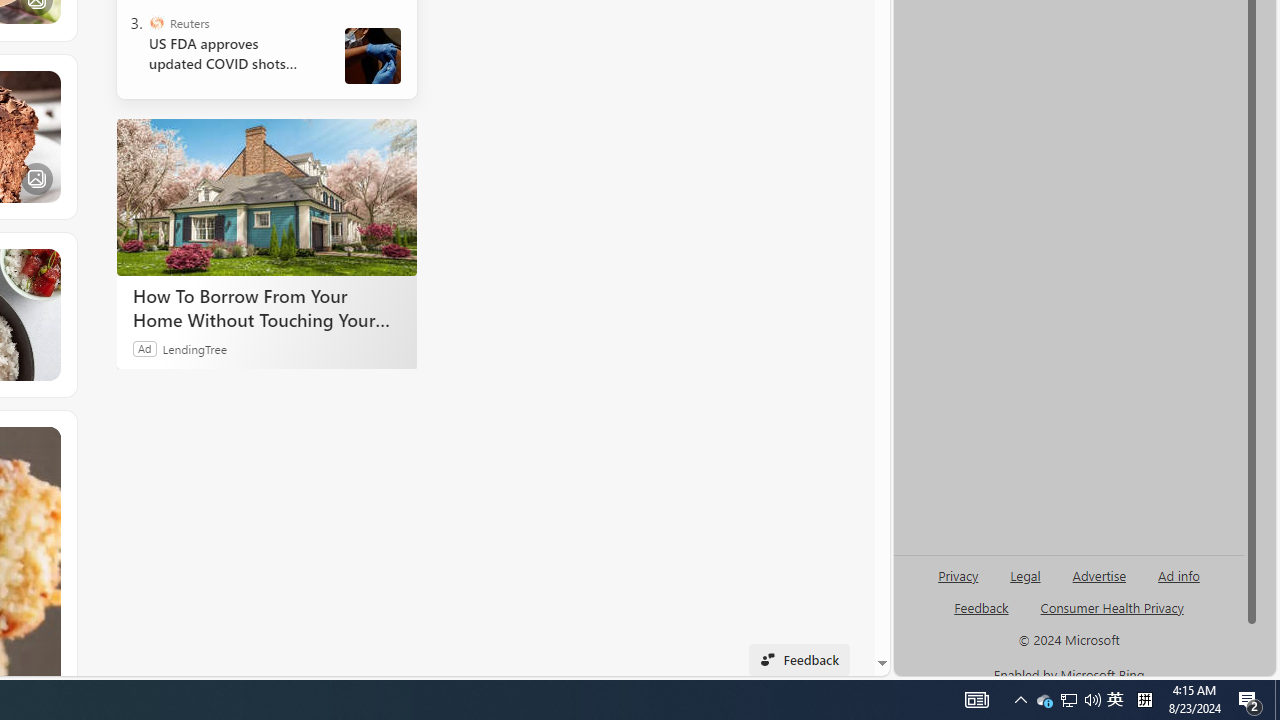 Image resolution: width=1280 pixels, height=720 pixels. I want to click on AutomationID: sb_feedback, so click(980, 607).